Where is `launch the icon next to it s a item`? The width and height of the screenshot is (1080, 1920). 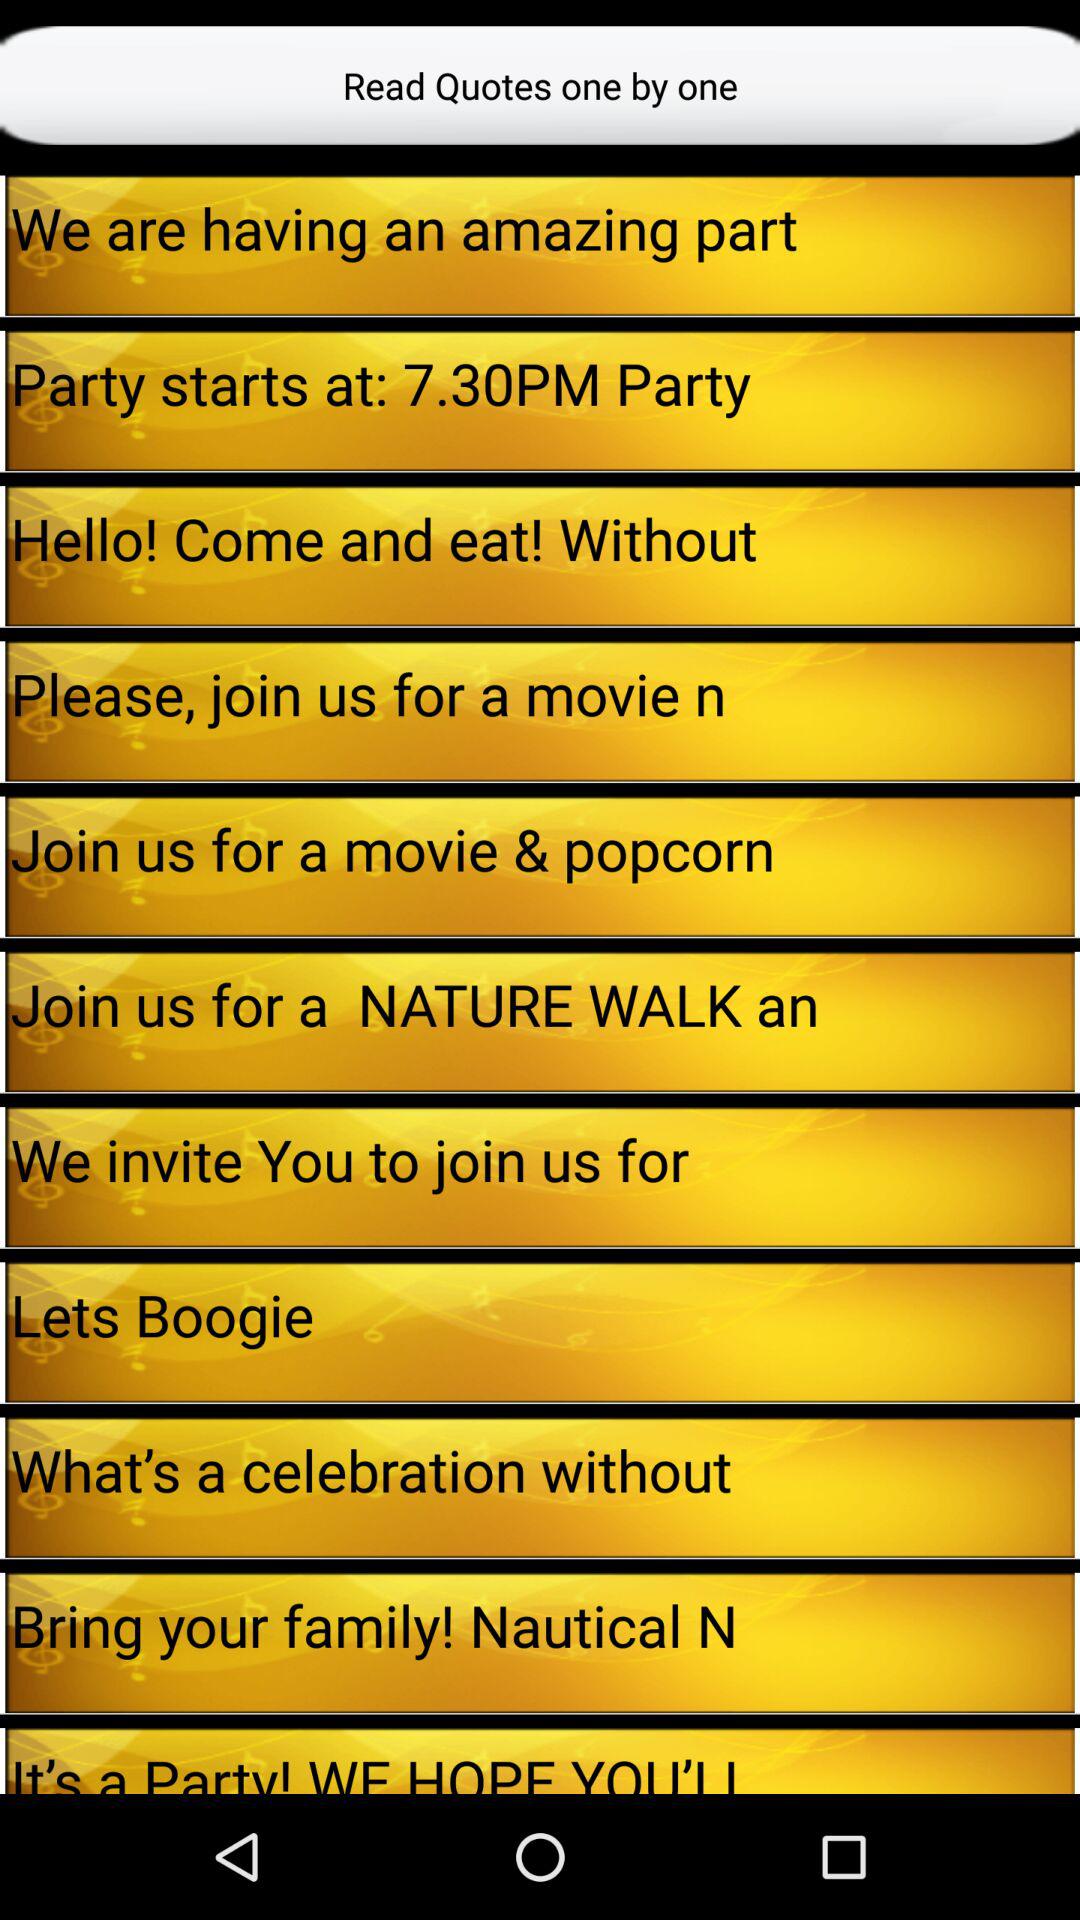 launch the icon next to it s a item is located at coordinates (1077, 1760).